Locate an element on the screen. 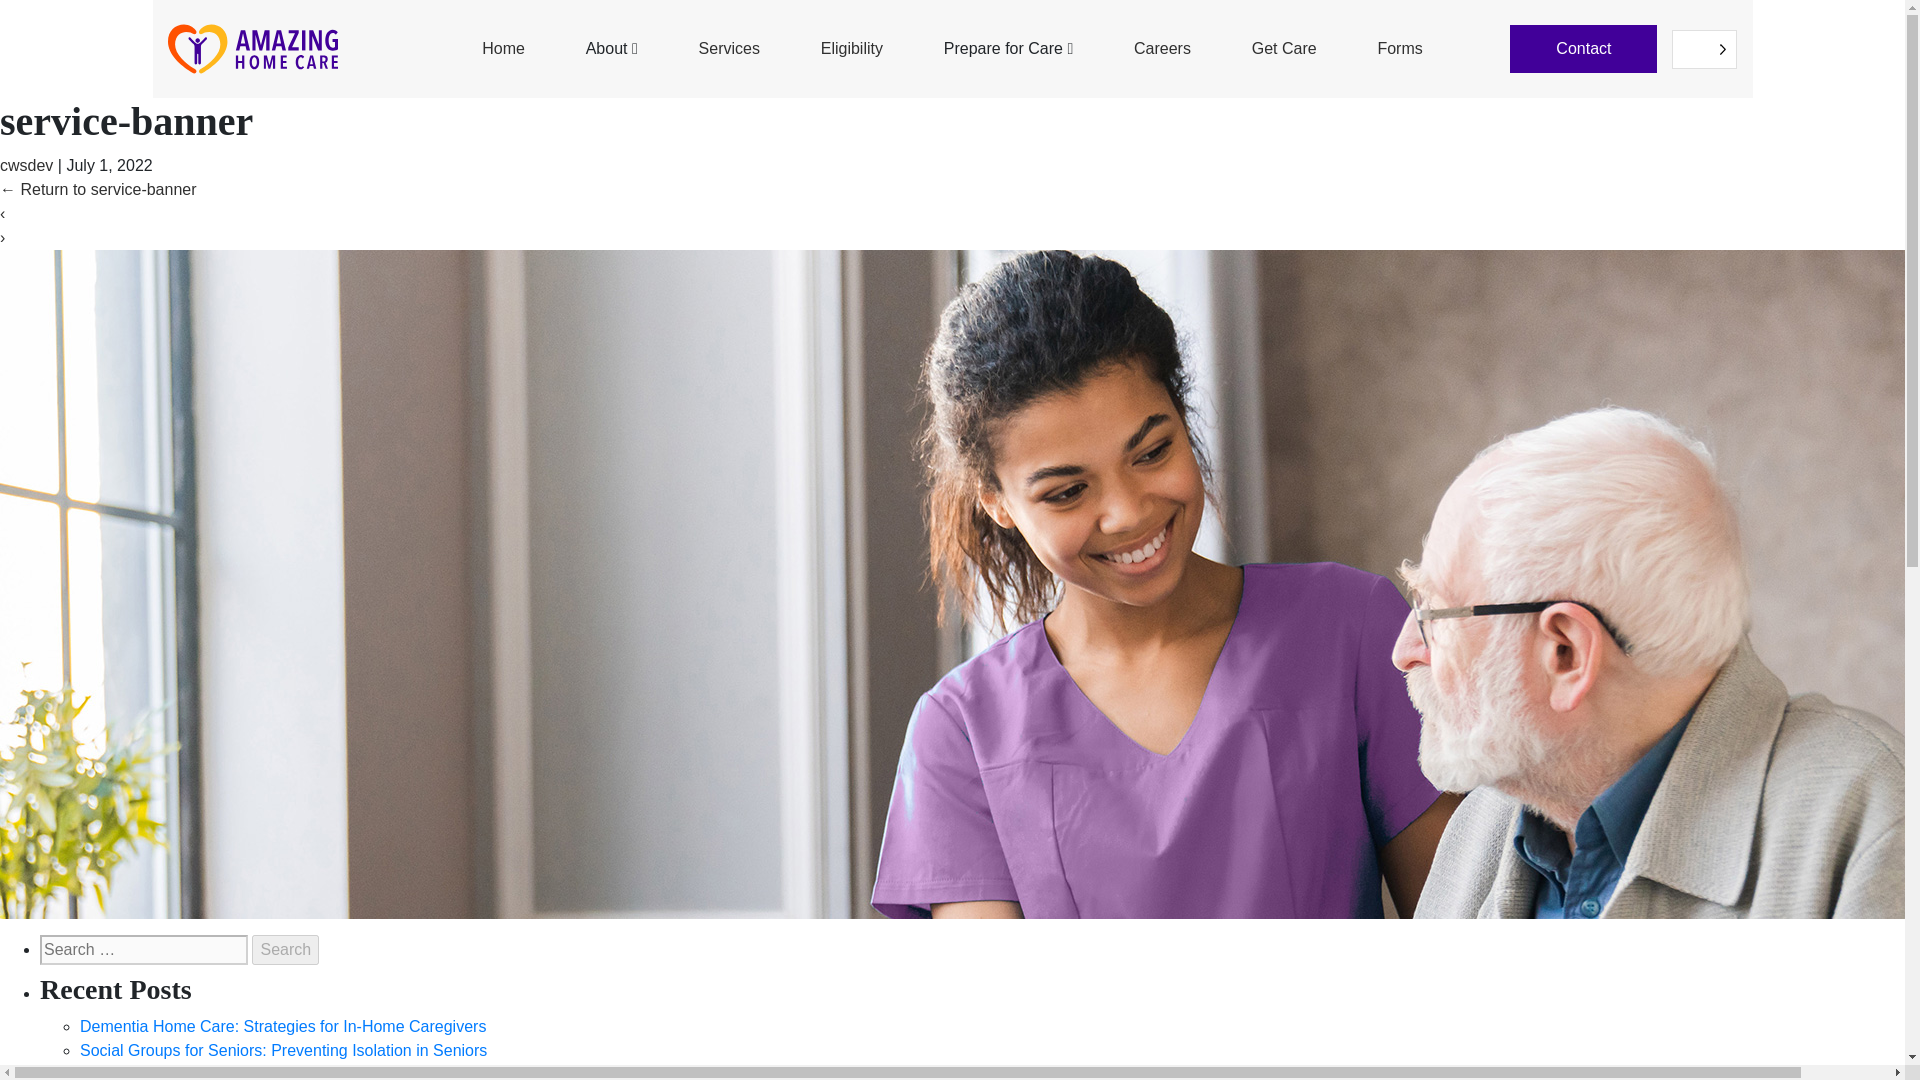 The image size is (1920, 1080). Prepare for Care is located at coordinates (1008, 49).